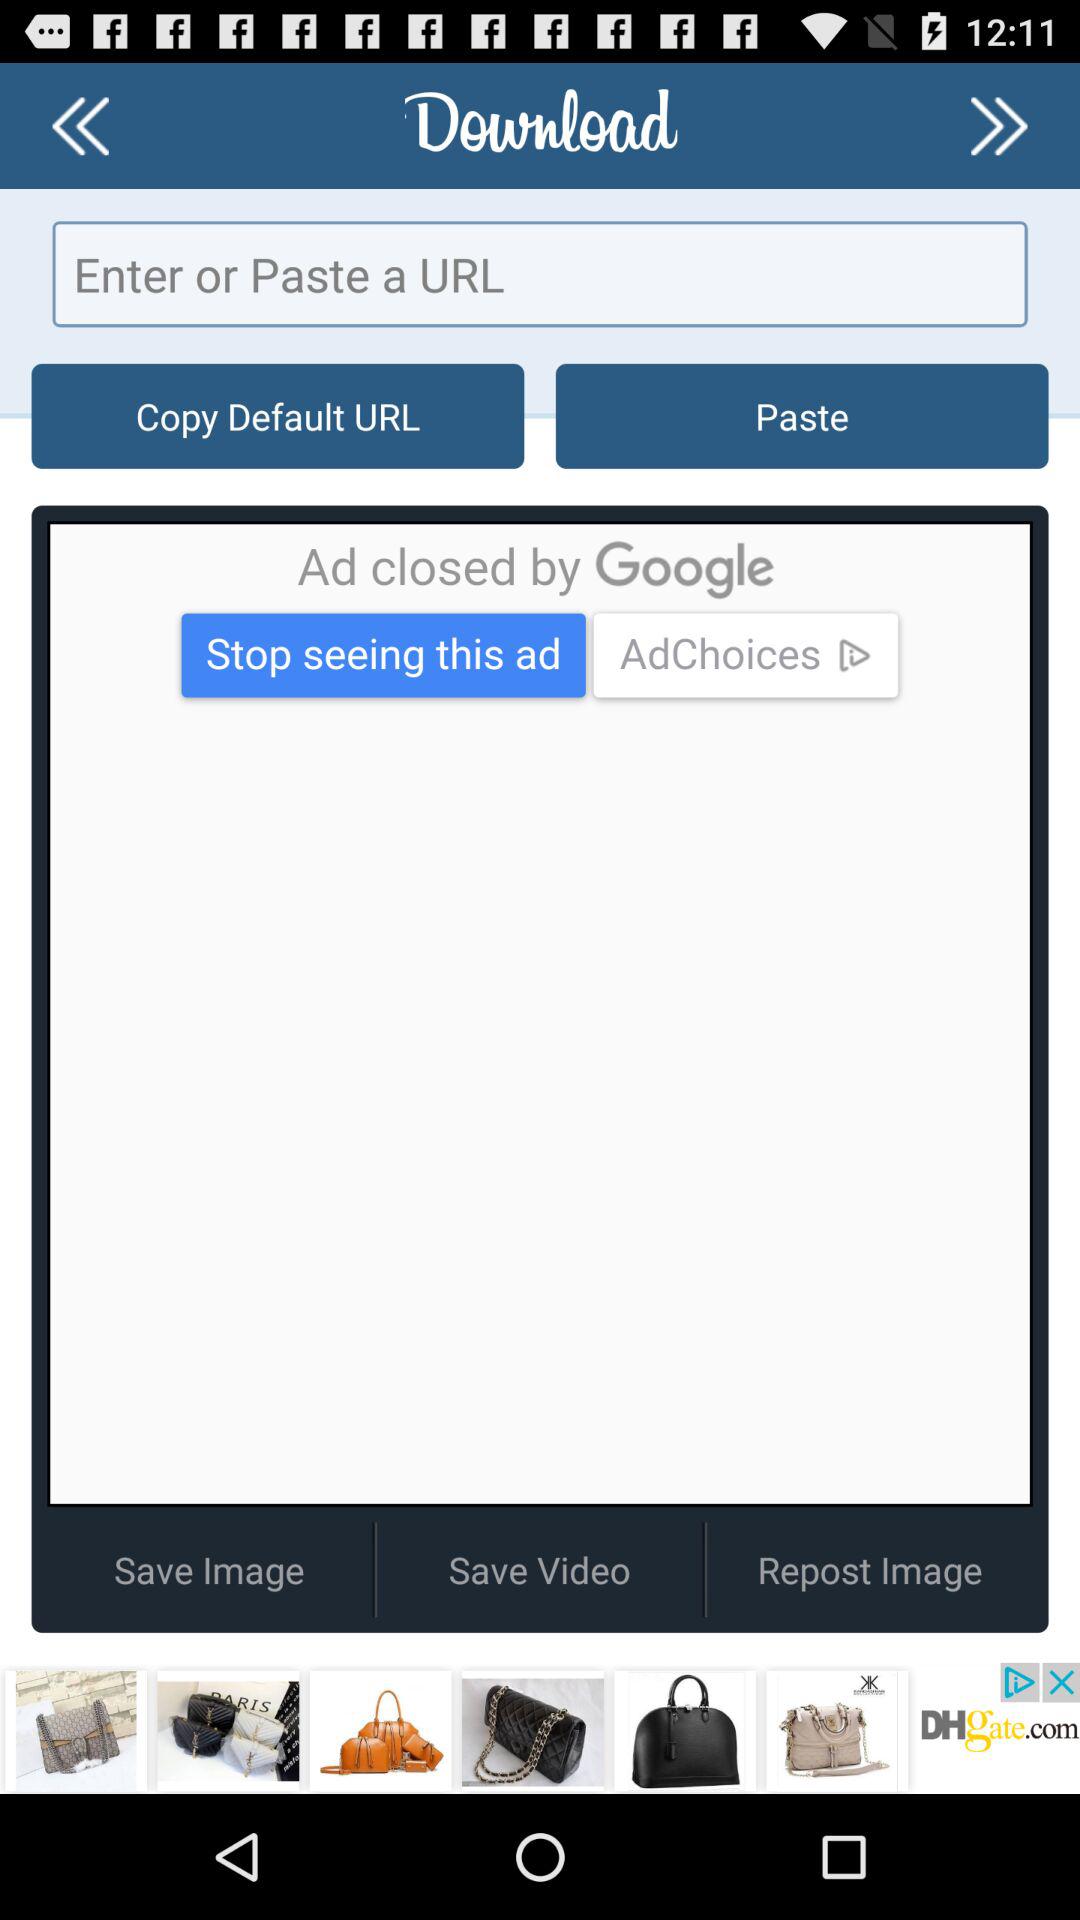 The width and height of the screenshot is (1080, 1920). I want to click on go to next, so click(999, 126).